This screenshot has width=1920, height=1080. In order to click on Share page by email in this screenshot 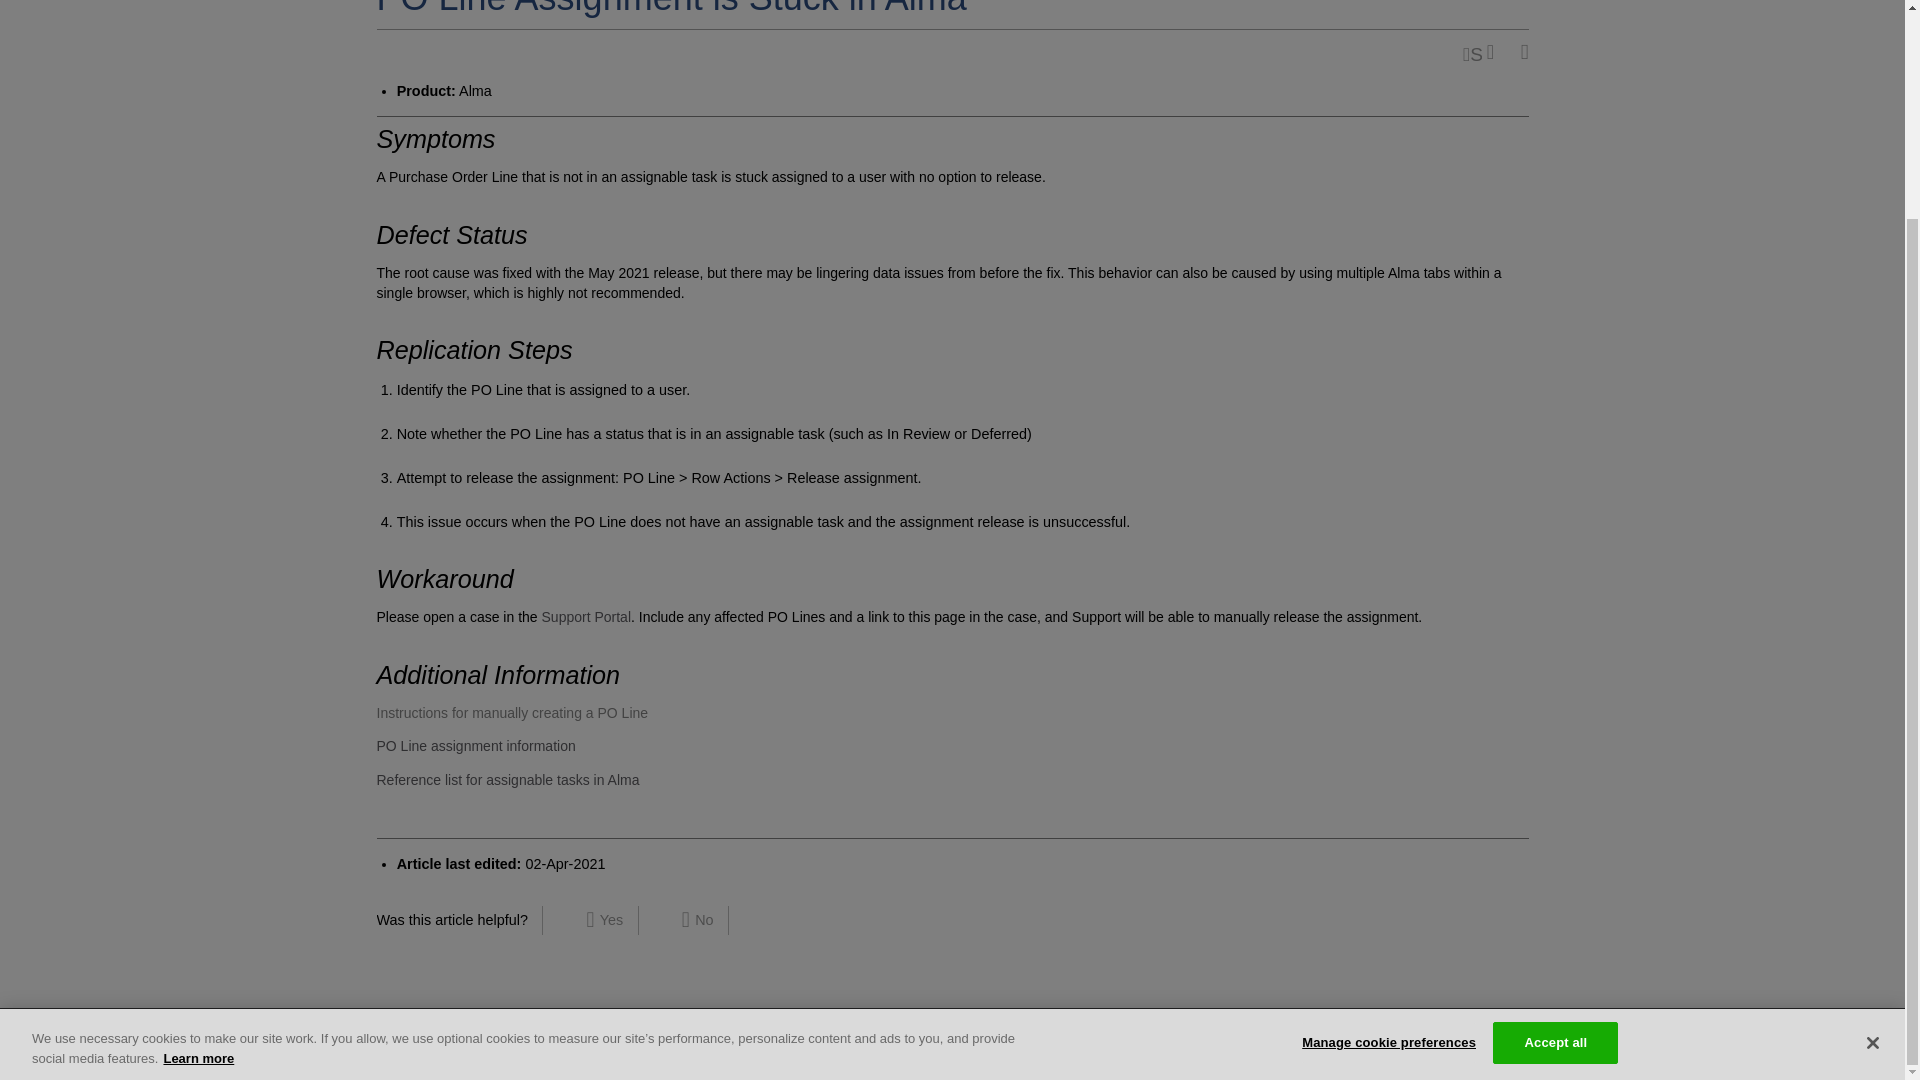, I will do `click(1472, 52)`.